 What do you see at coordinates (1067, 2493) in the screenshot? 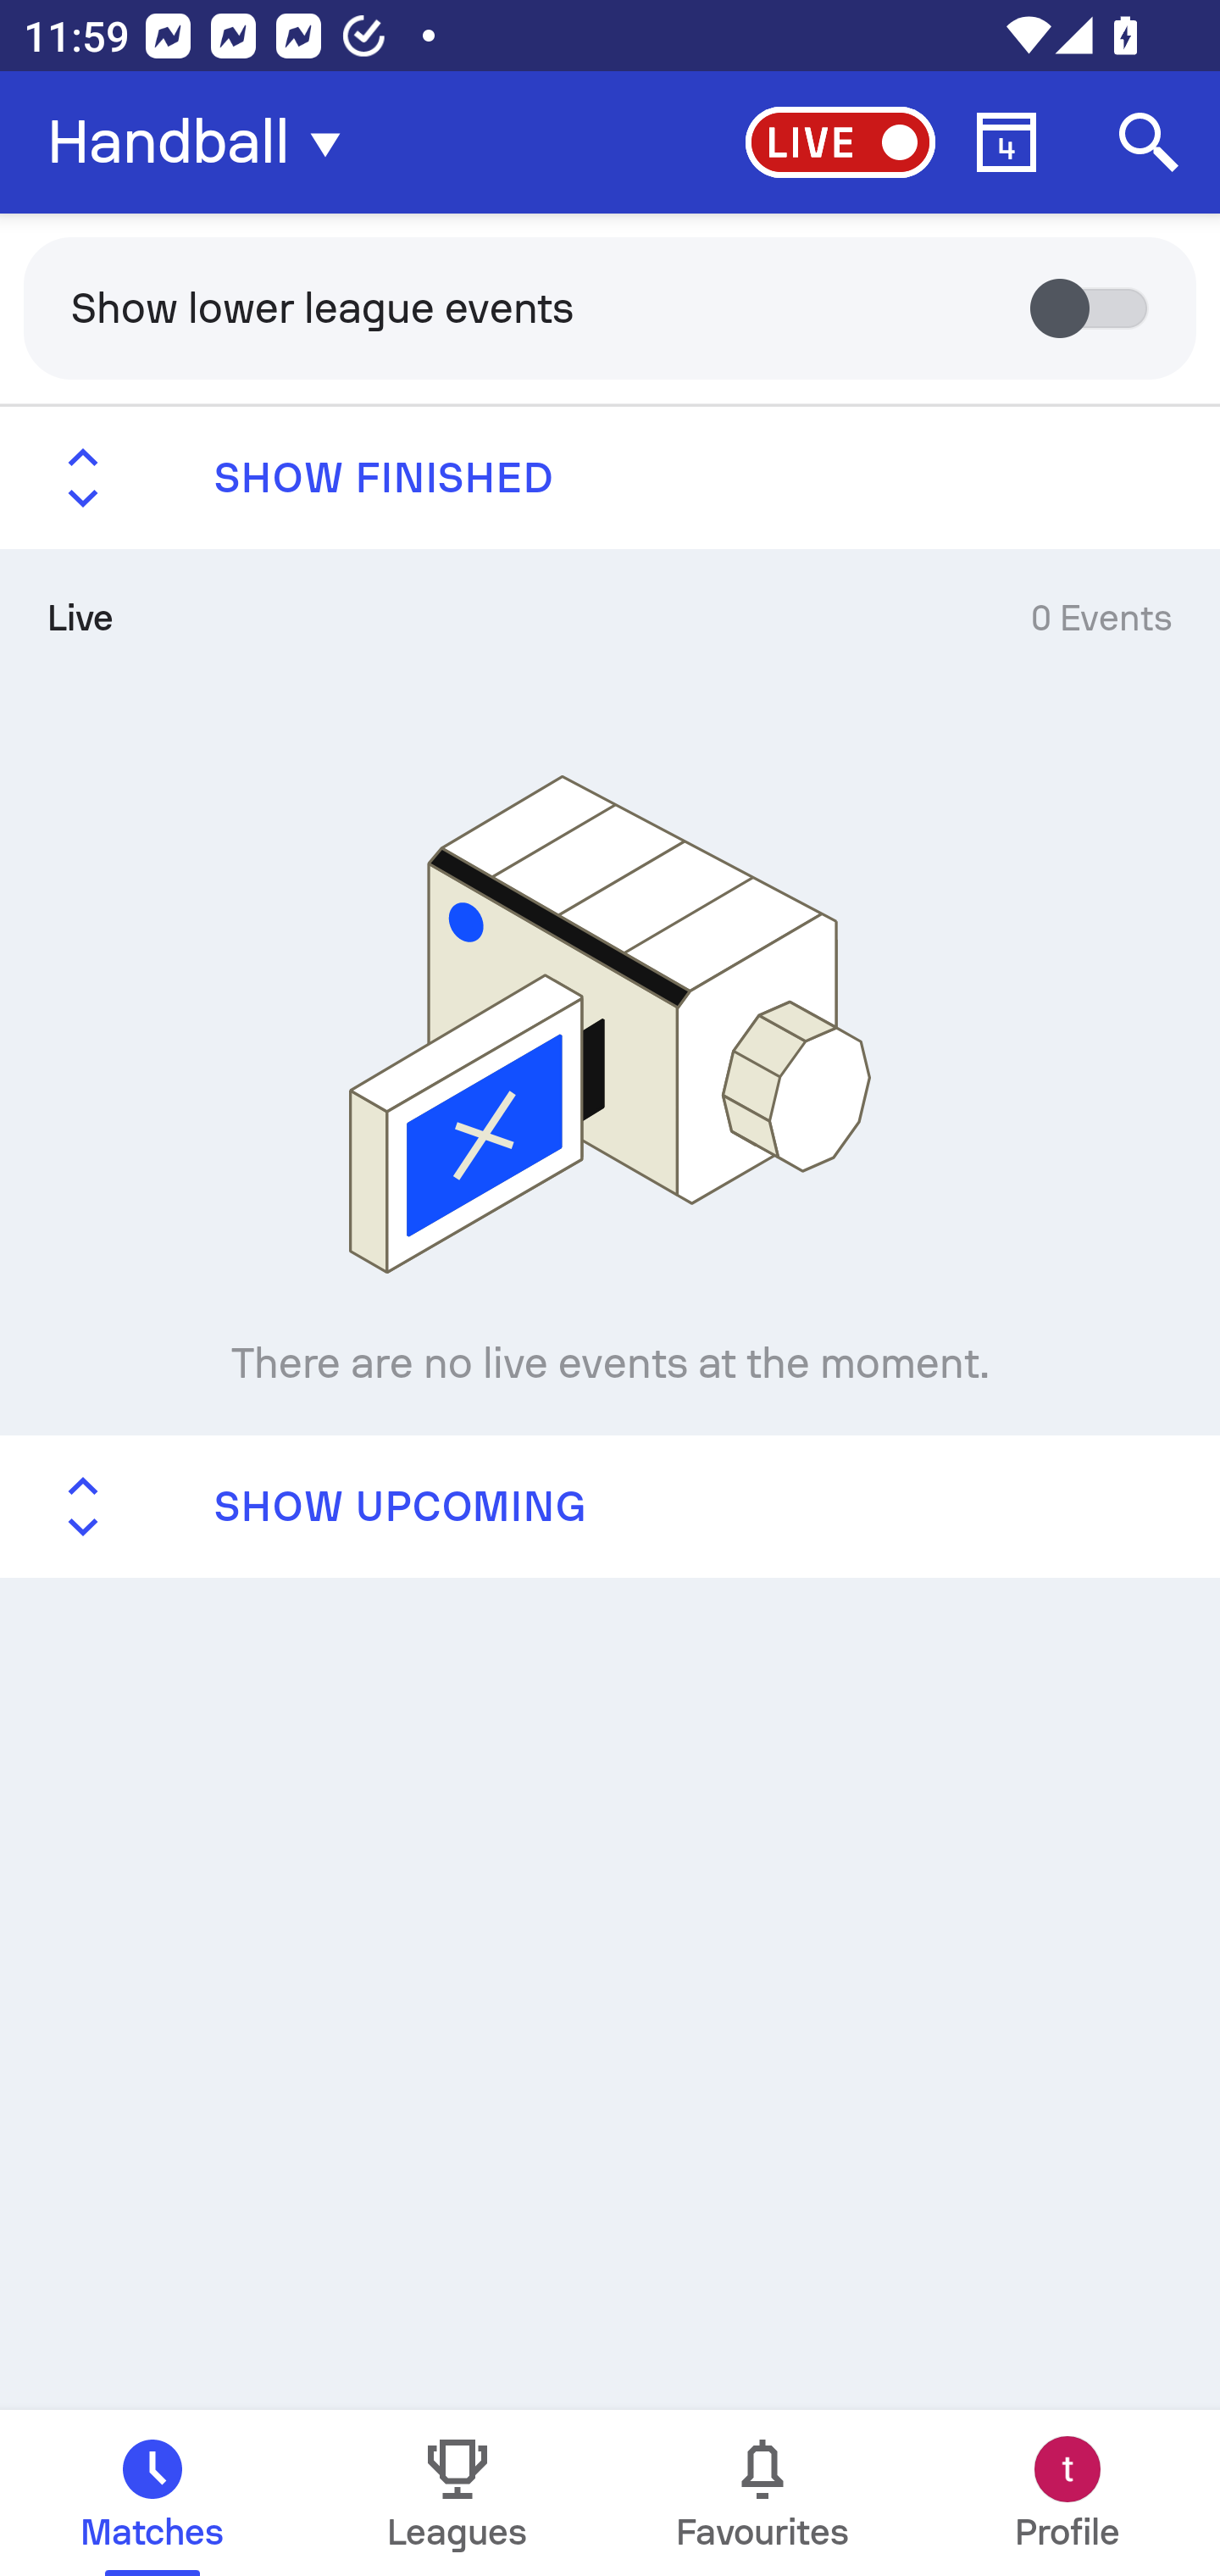
I see `Profile` at bounding box center [1067, 2493].